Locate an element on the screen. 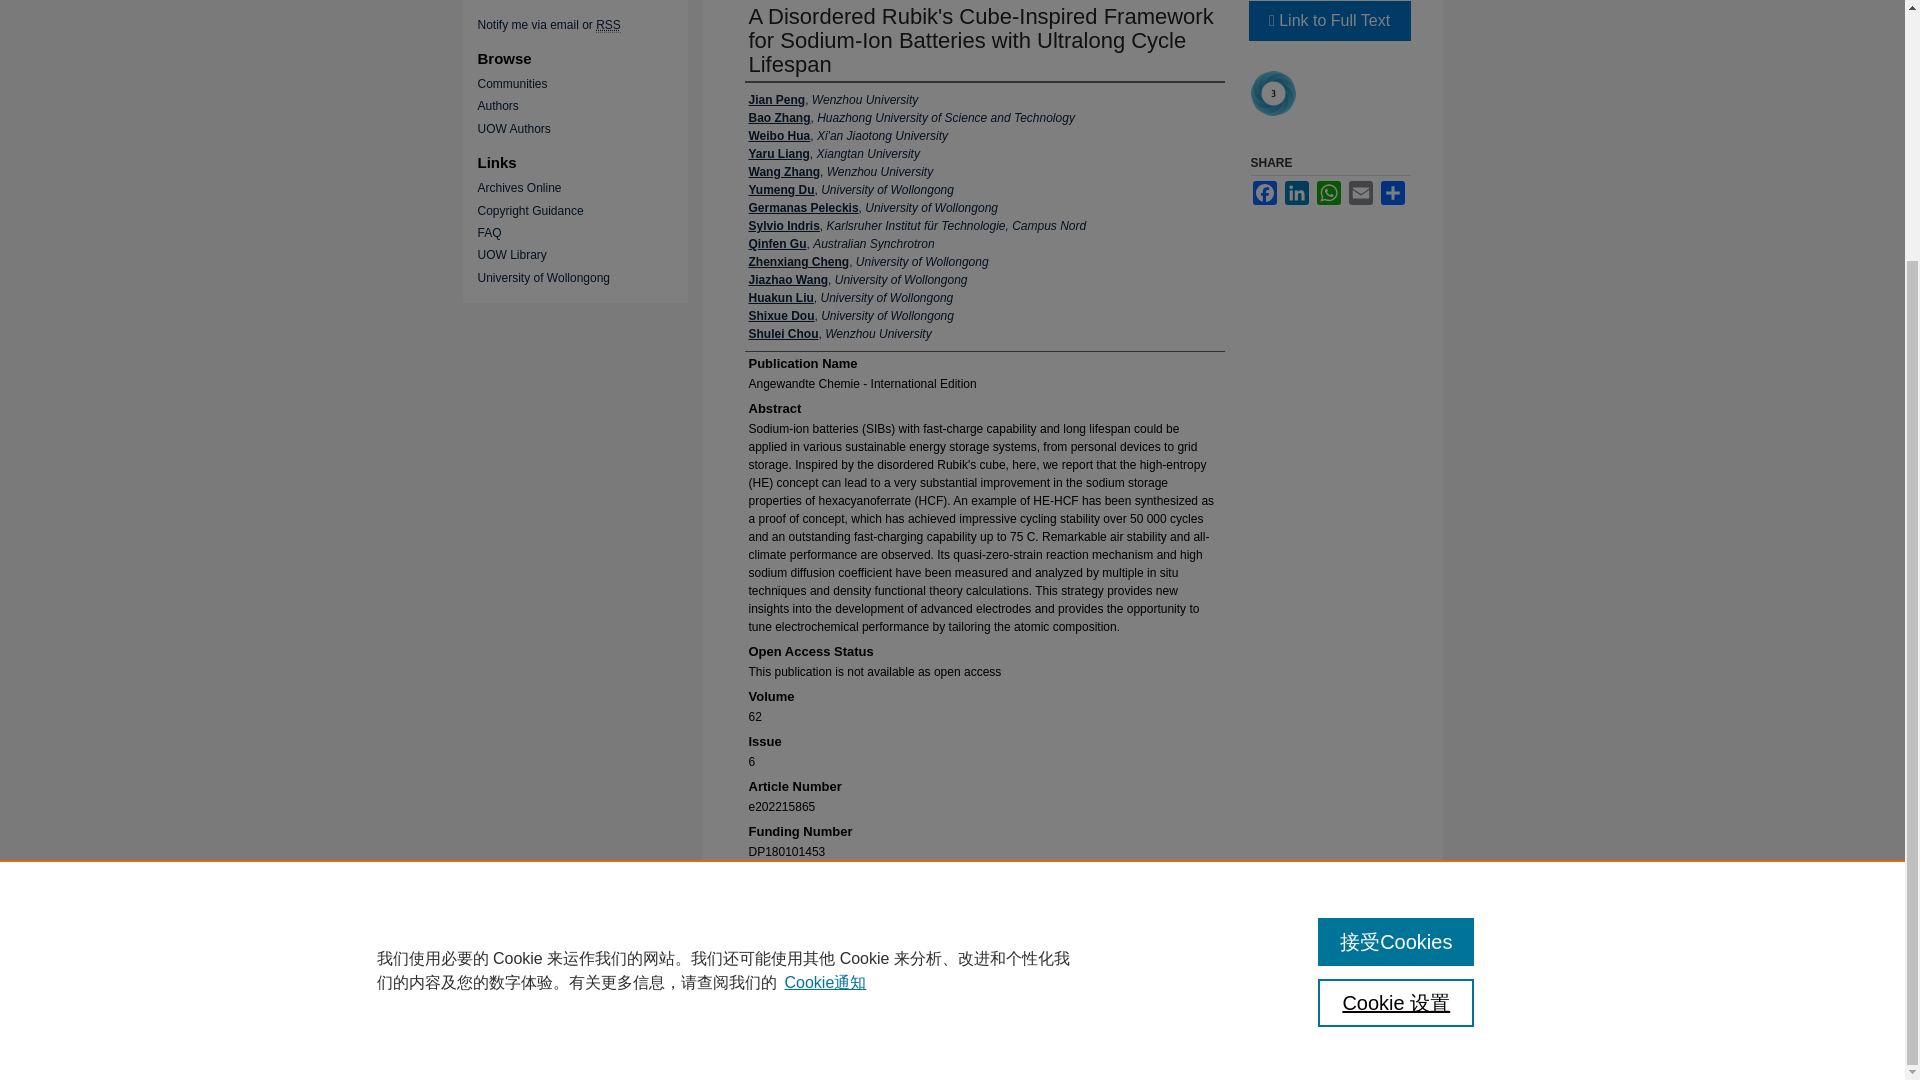 This screenshot has height=1080, width=1920. Shulei Chou, Wenzhou University is located at coordinates (840, 334).